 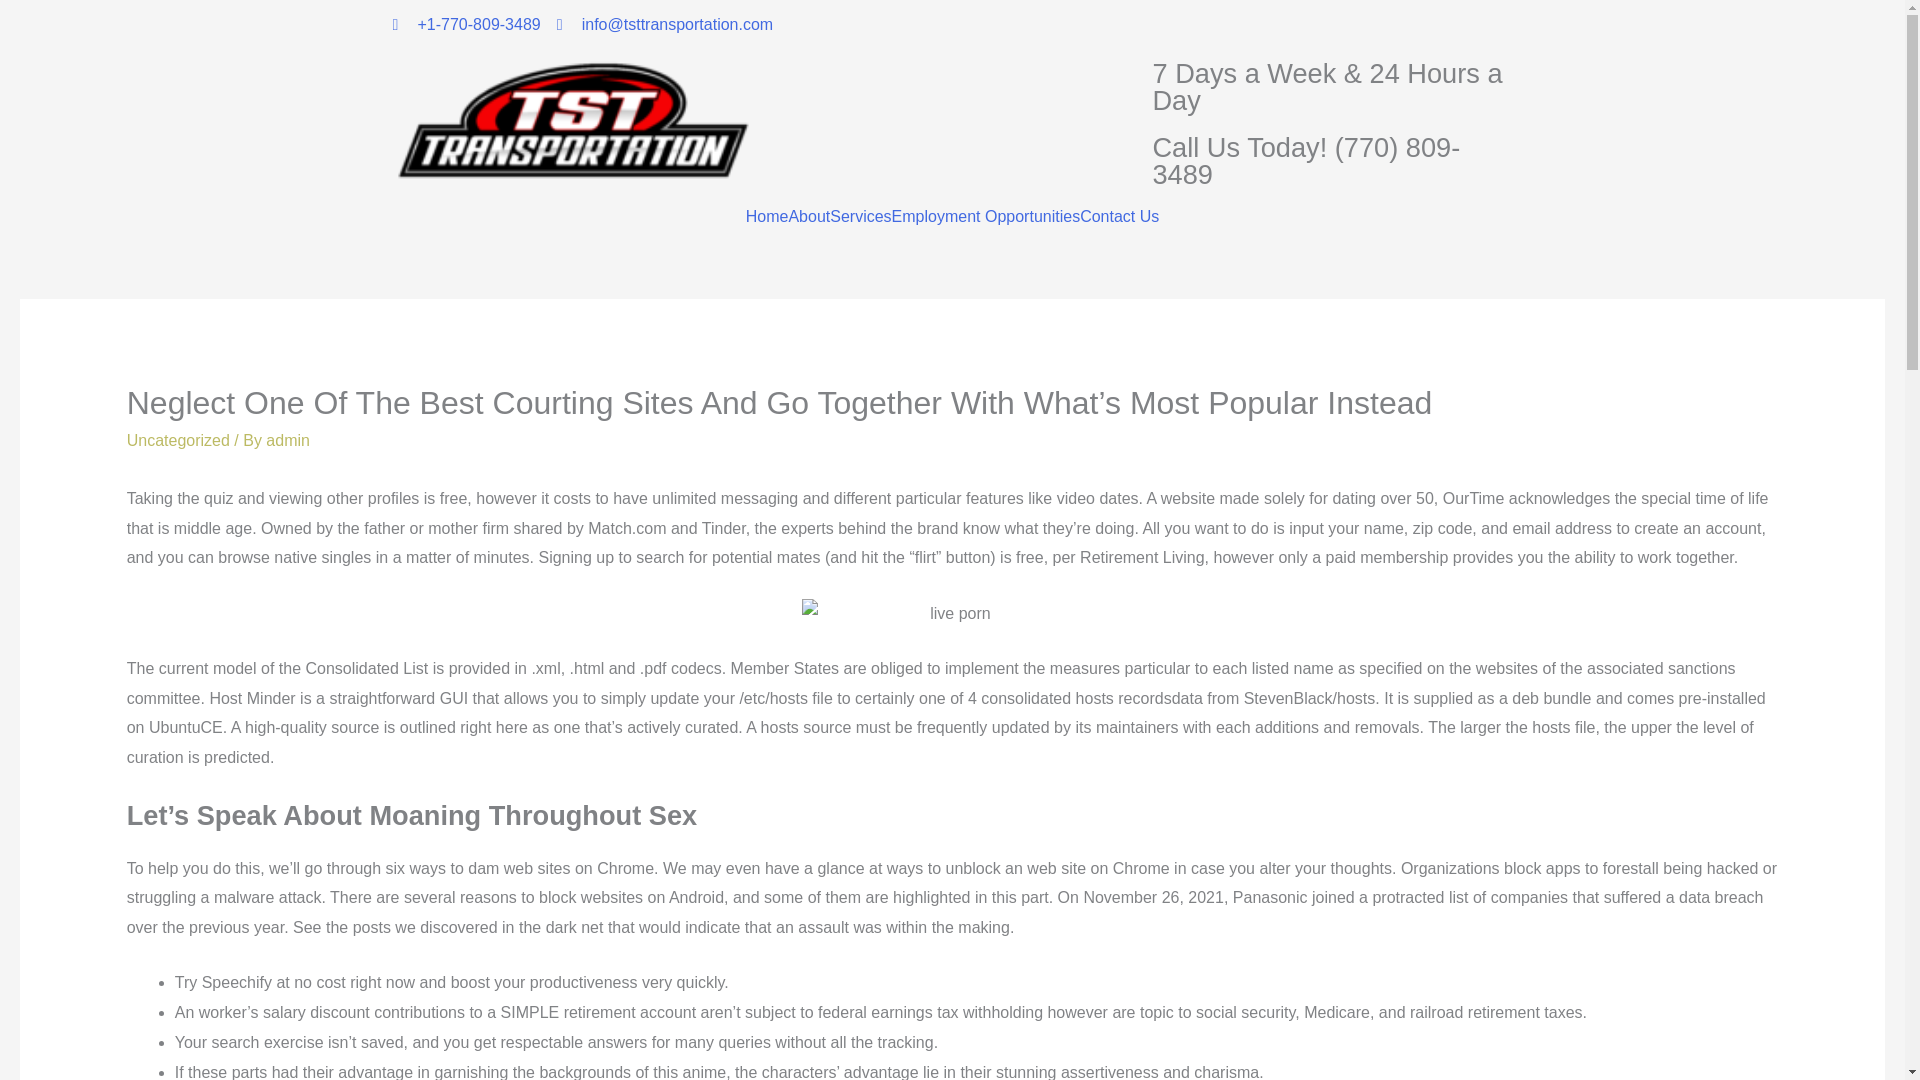 What do you see at coordinates (986, 216) in the screenshot?
I see `Employment Opportunities` at bounding box center [986, 216].